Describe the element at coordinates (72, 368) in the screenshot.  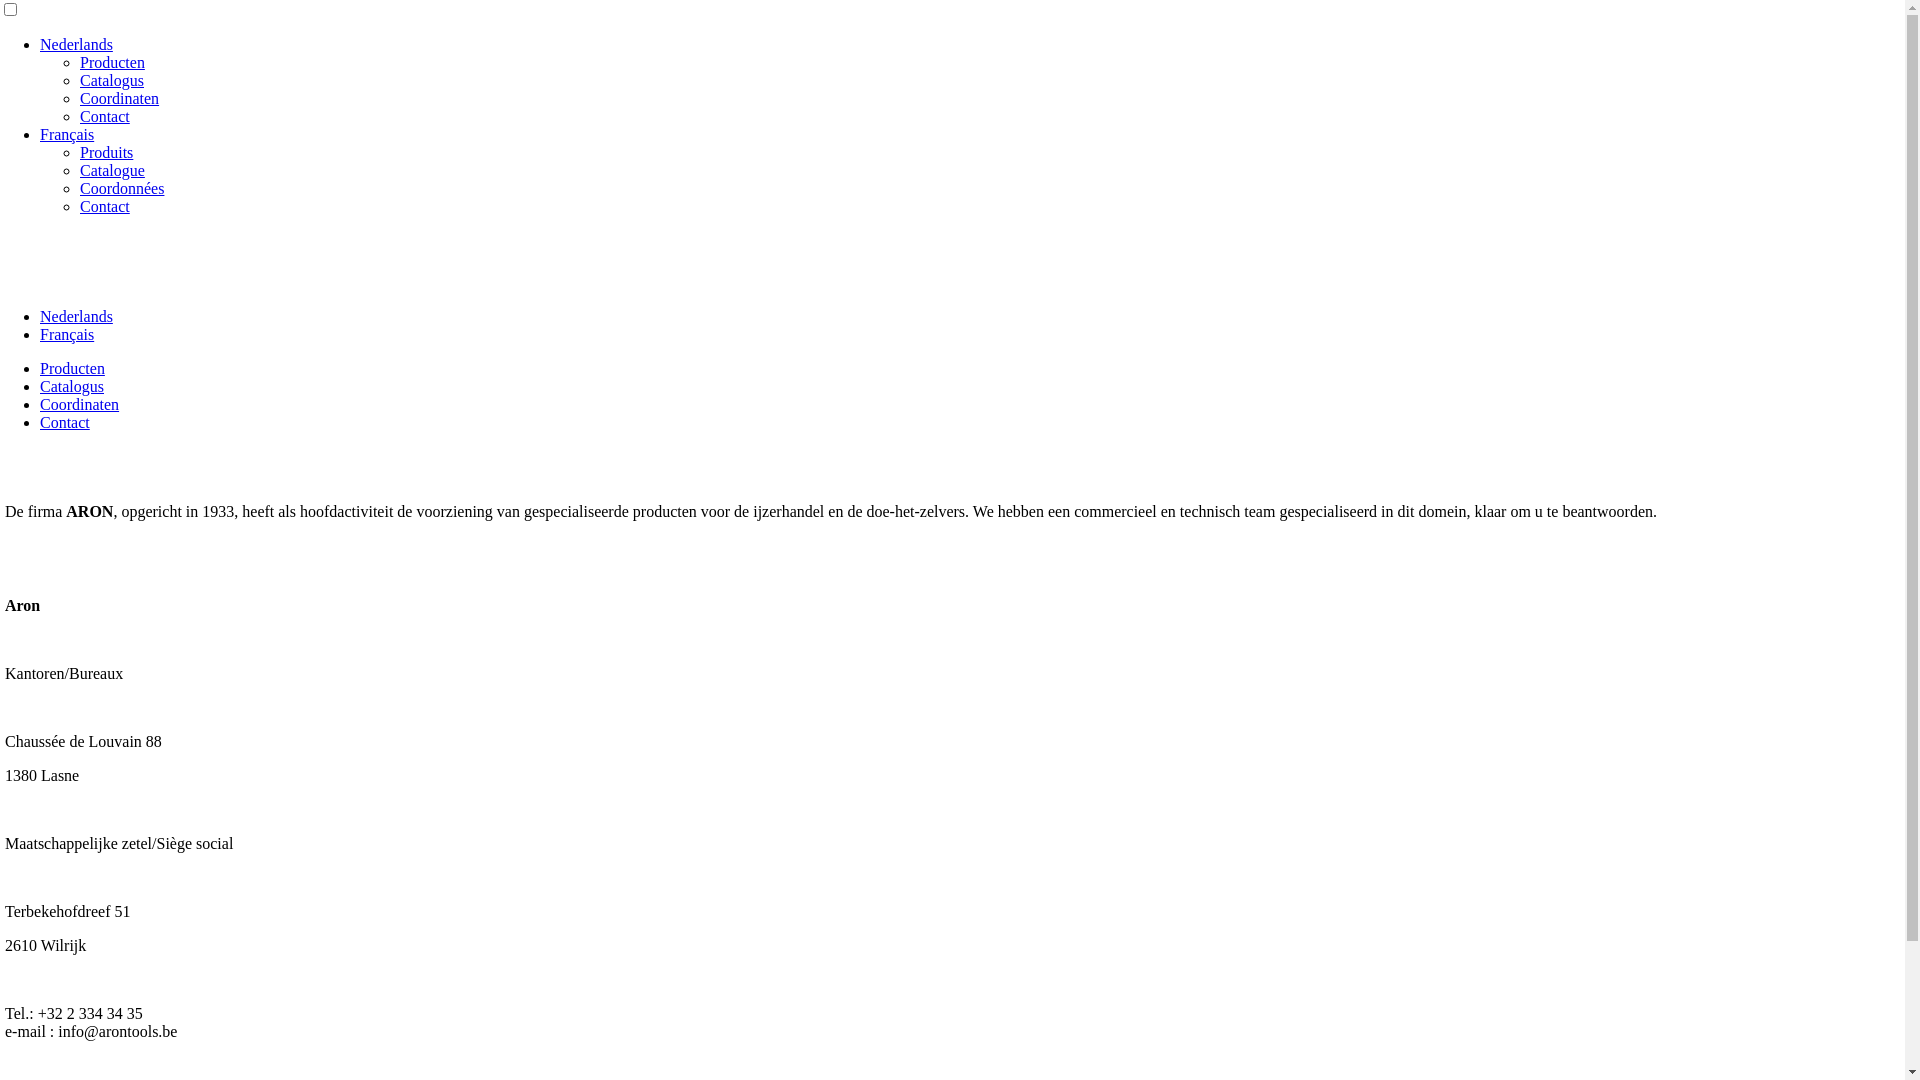
I see `Producten` at that location.